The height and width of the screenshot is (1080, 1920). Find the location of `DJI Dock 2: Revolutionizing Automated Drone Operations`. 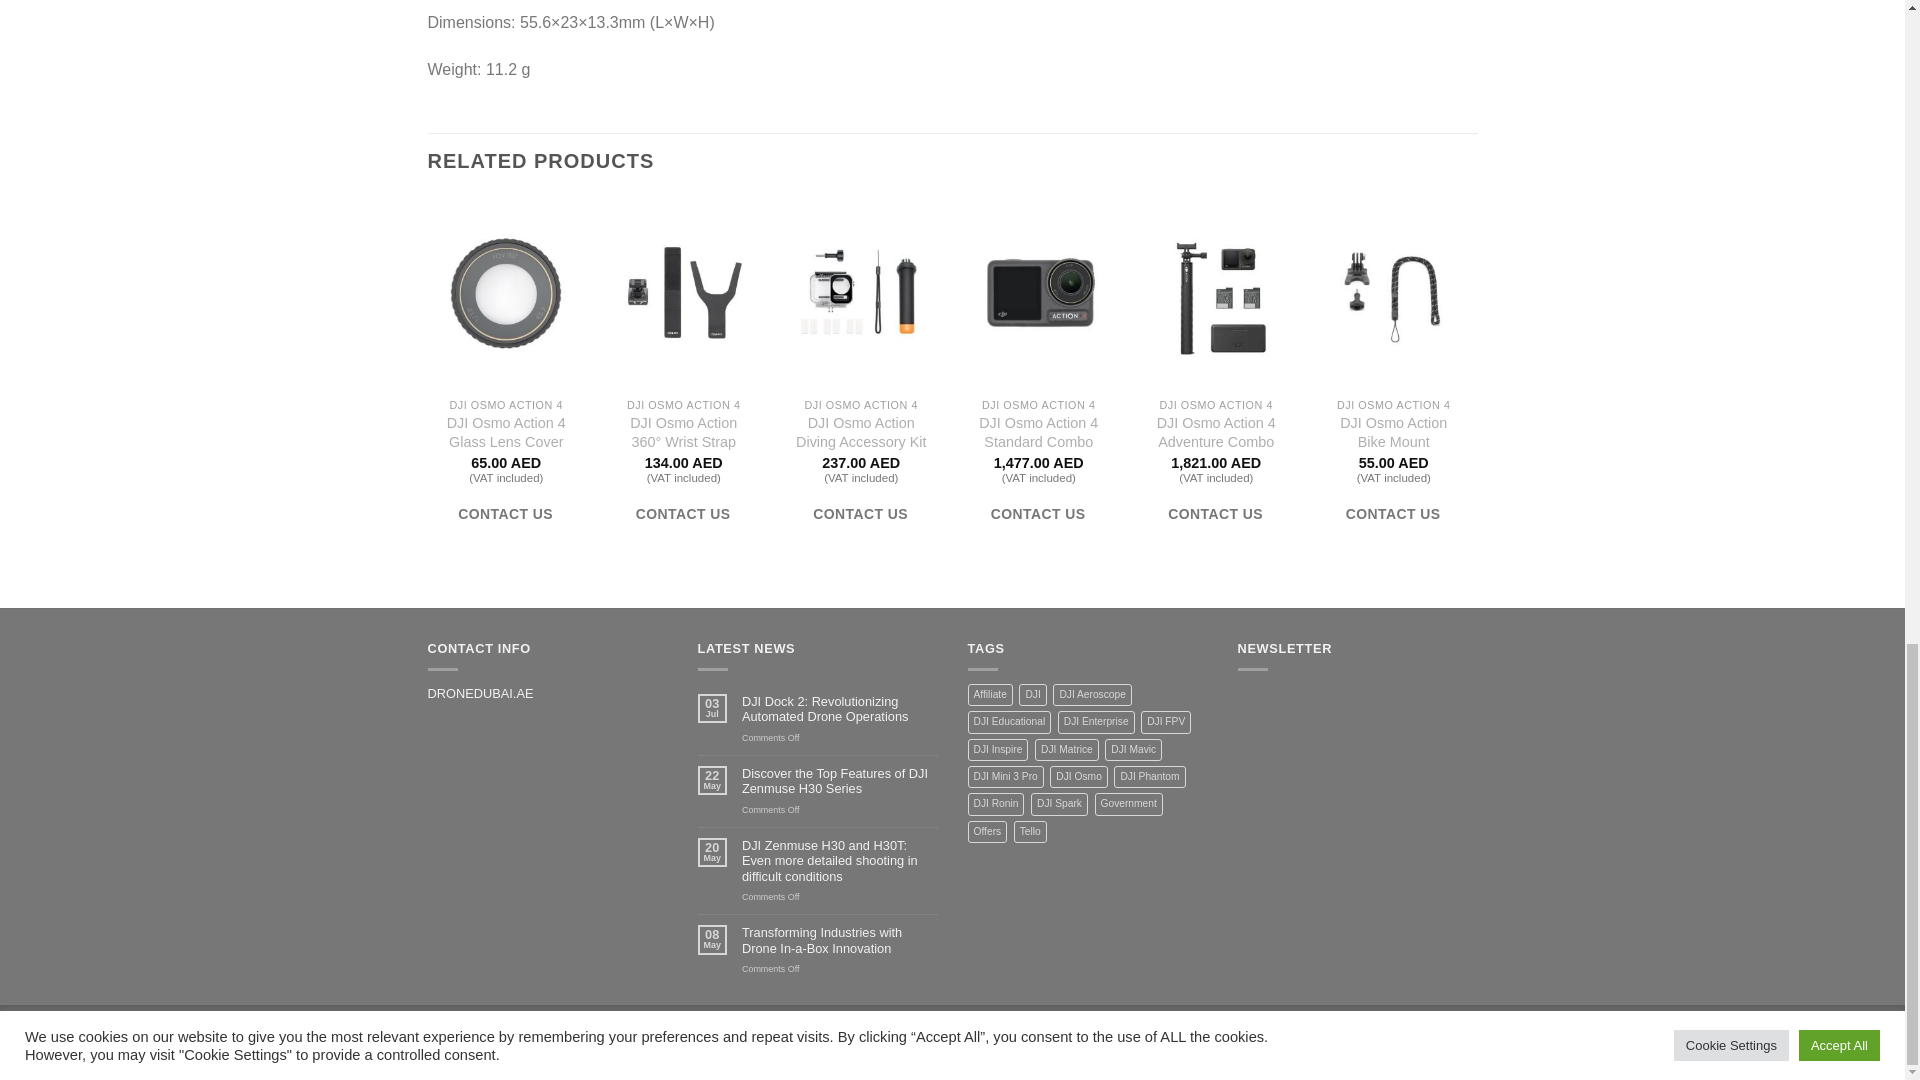

DJI Dock 2: Revolutionizing Automated Drone Operations is located at coordinates (840, 709).